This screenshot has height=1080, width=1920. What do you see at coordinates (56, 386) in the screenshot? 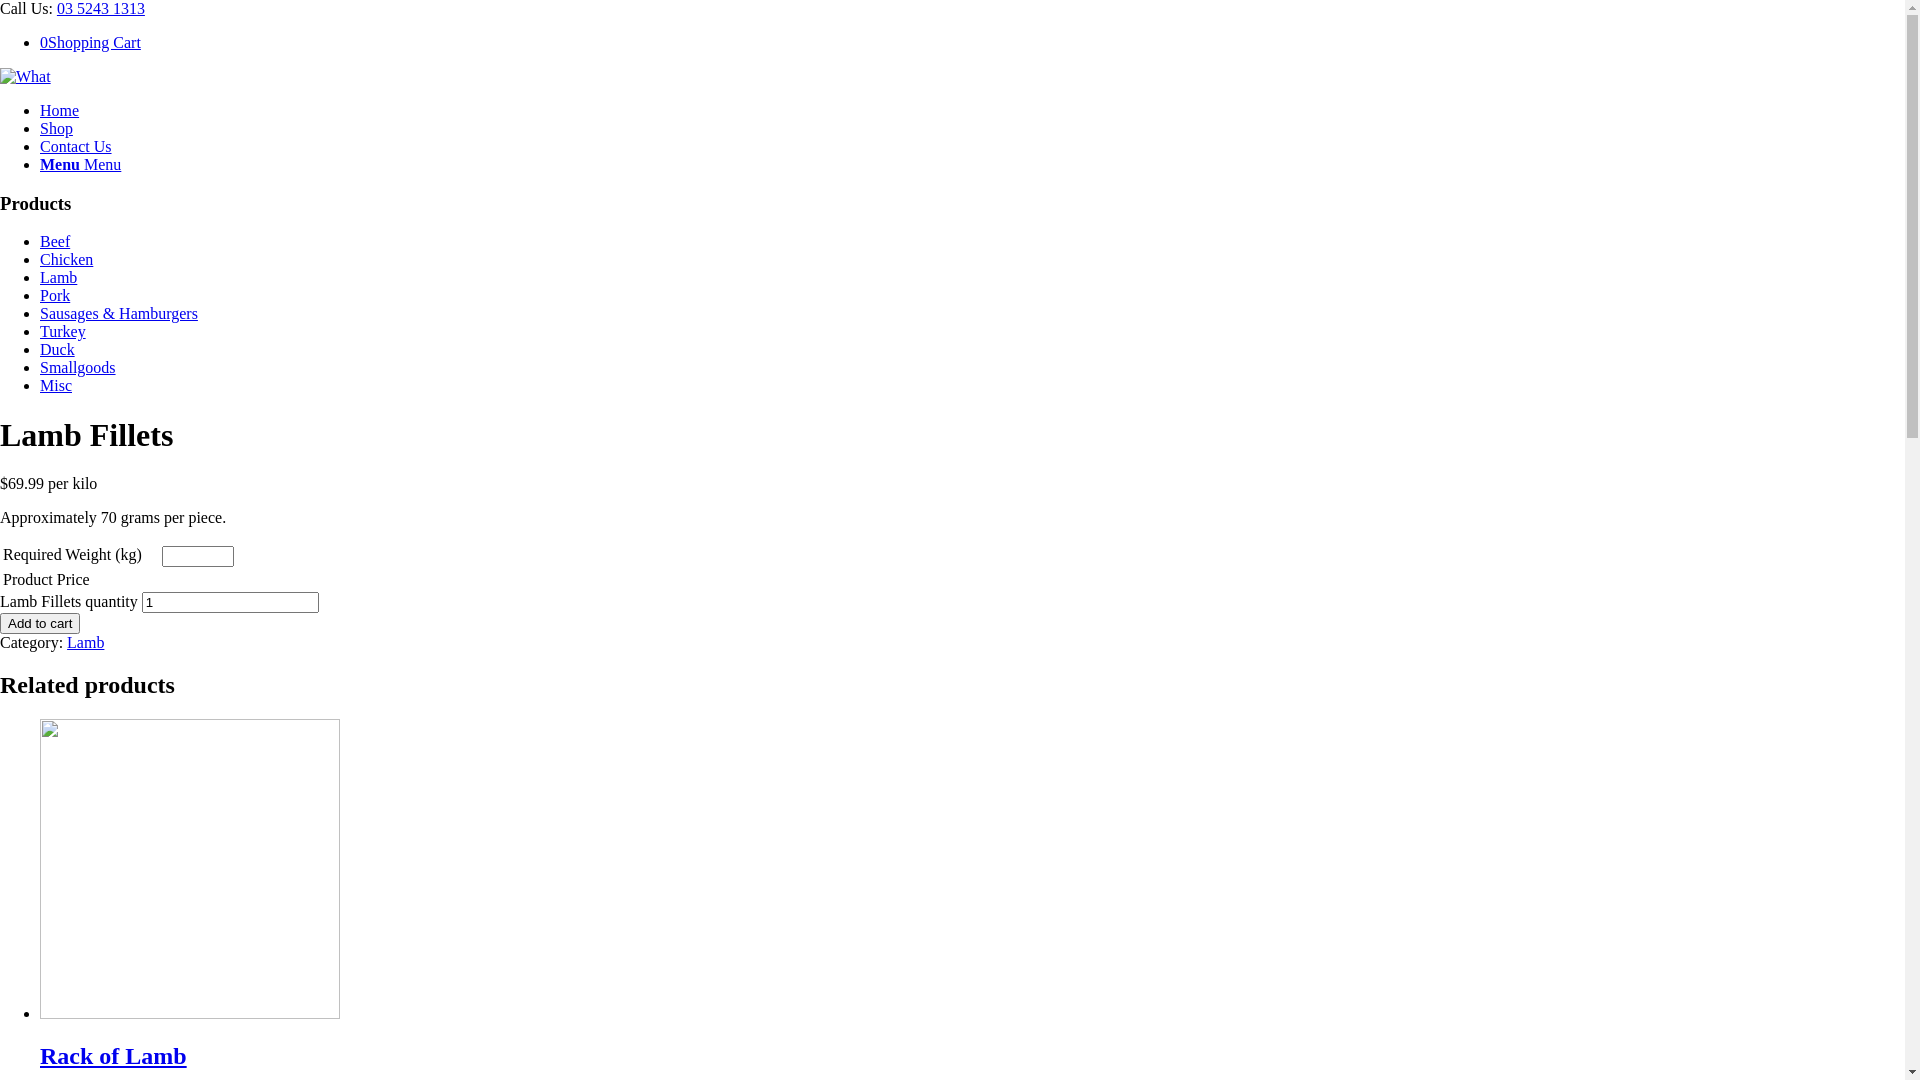
I see `Misc` at bounding box center [56, 386].